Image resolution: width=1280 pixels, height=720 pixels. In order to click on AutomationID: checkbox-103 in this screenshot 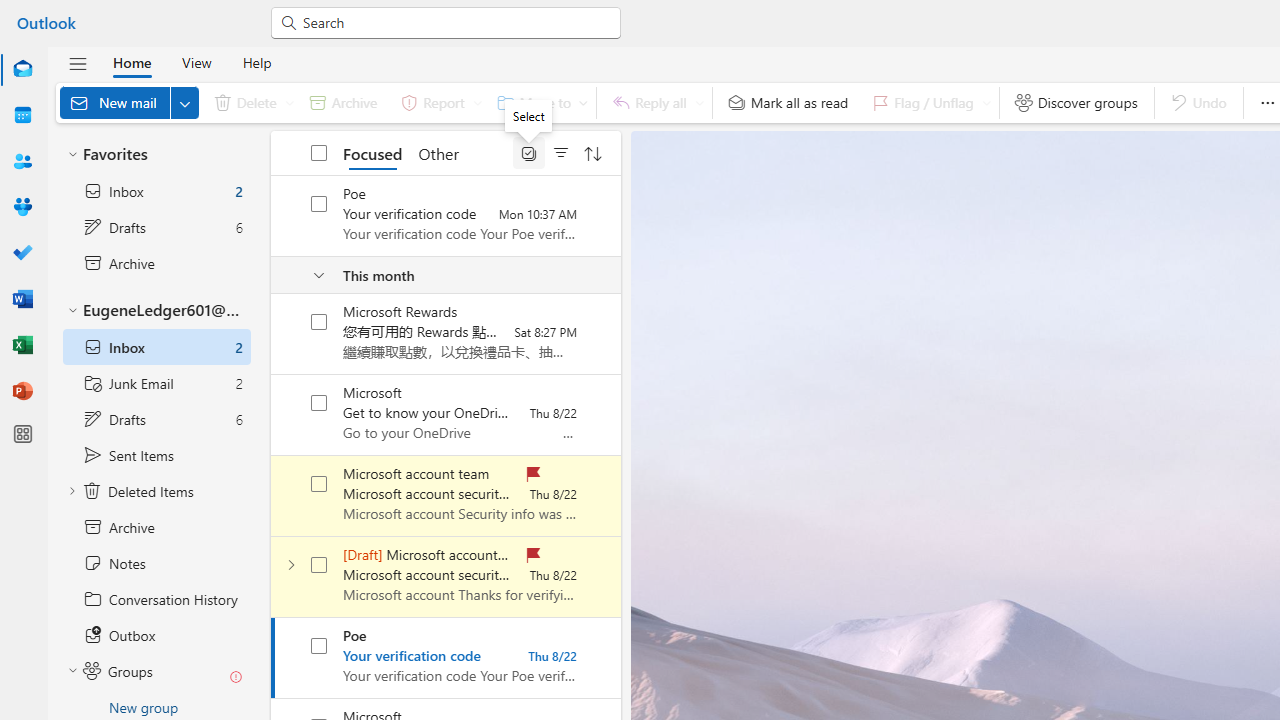, I will do `click(320, 204)`.